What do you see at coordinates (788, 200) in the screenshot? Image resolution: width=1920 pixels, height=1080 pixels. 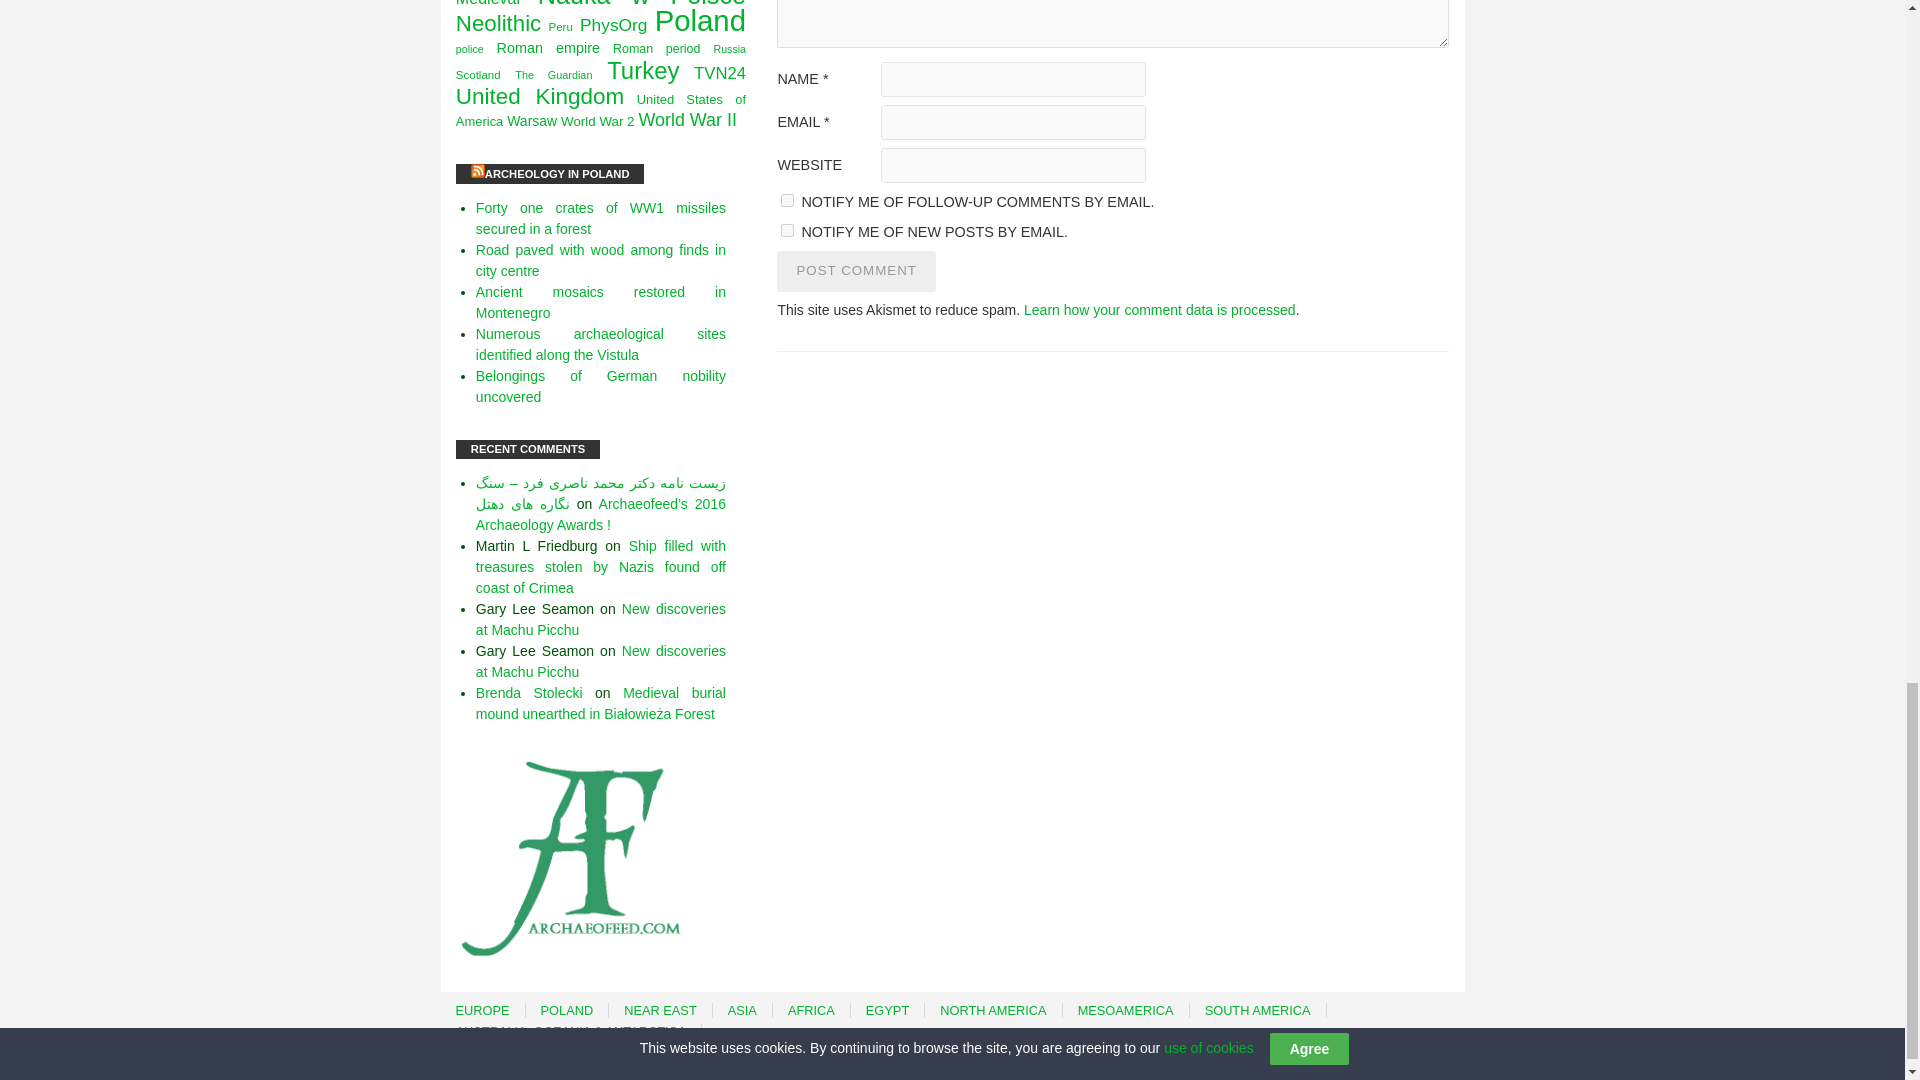 I see `subscribe` at bounding box center [788, 200].